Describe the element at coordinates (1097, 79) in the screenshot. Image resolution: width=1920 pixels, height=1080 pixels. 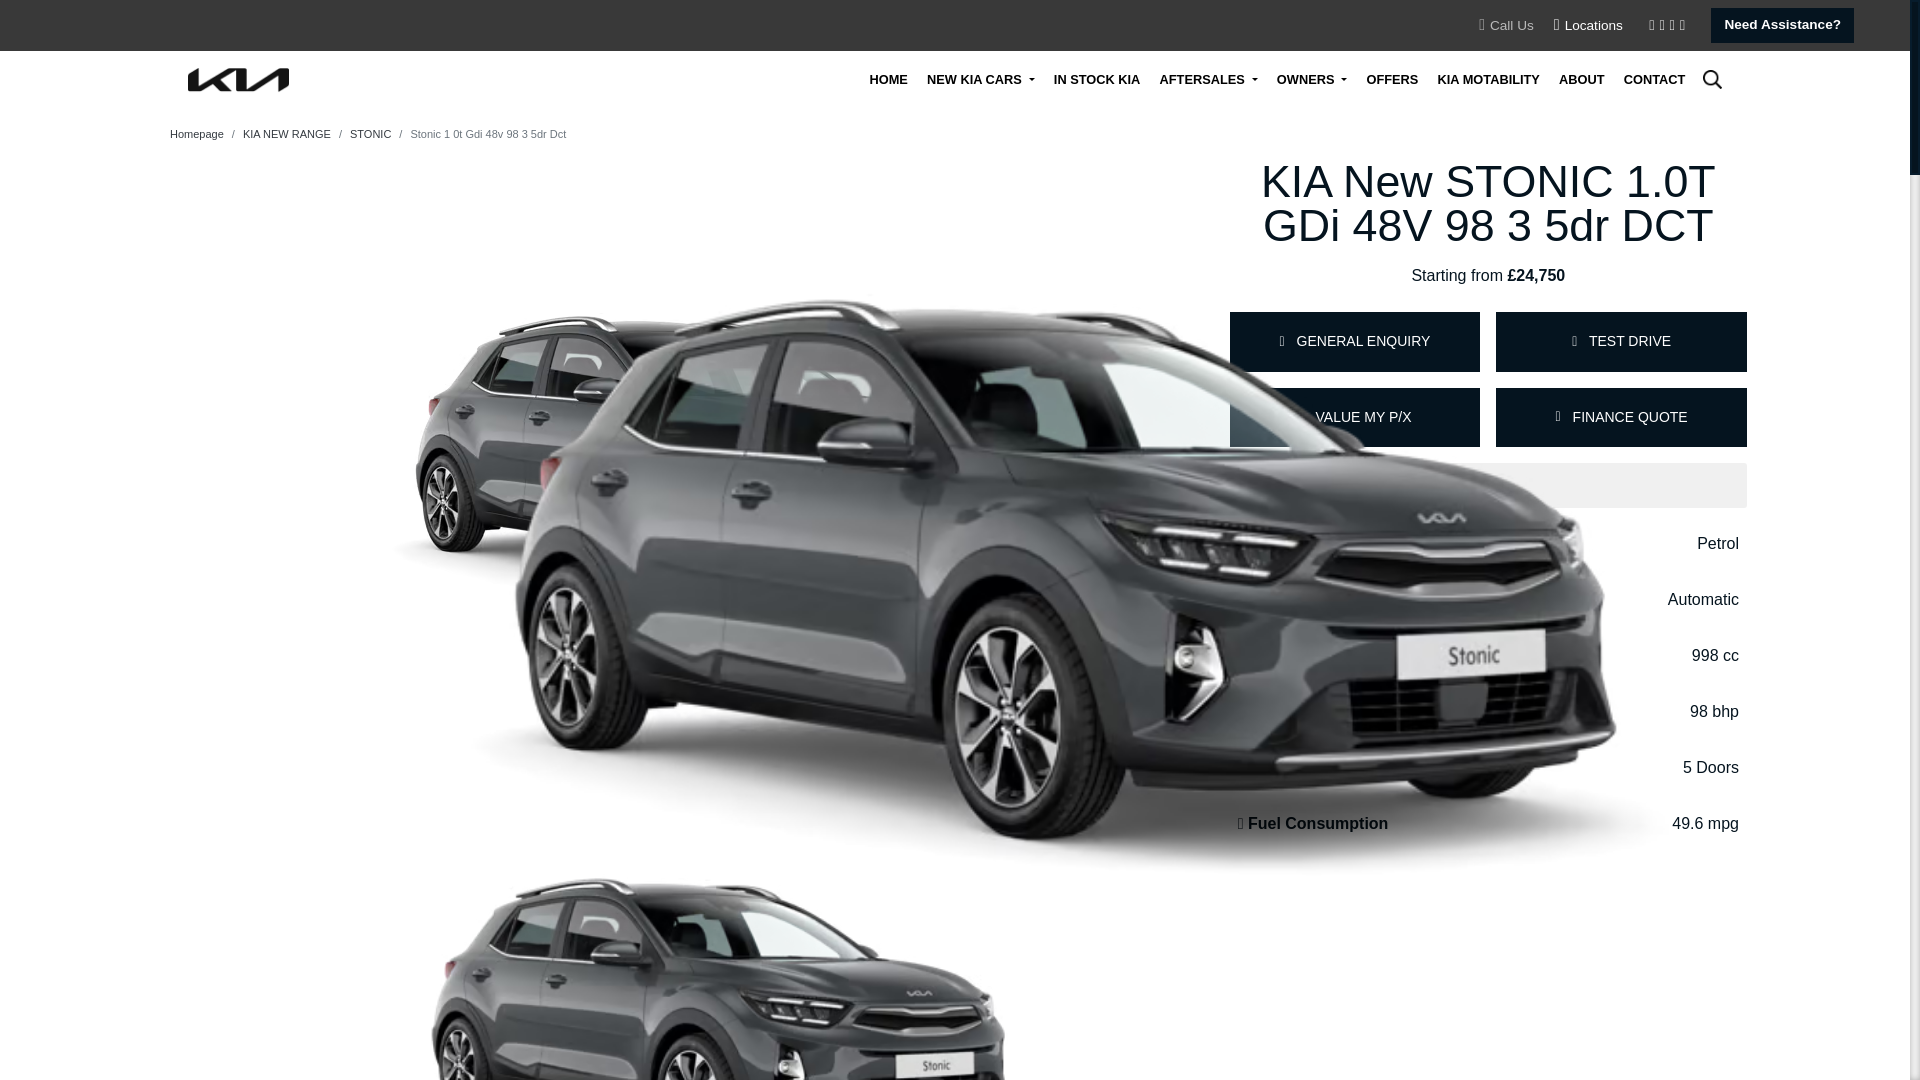
I see `In Stock Kia` at that location.